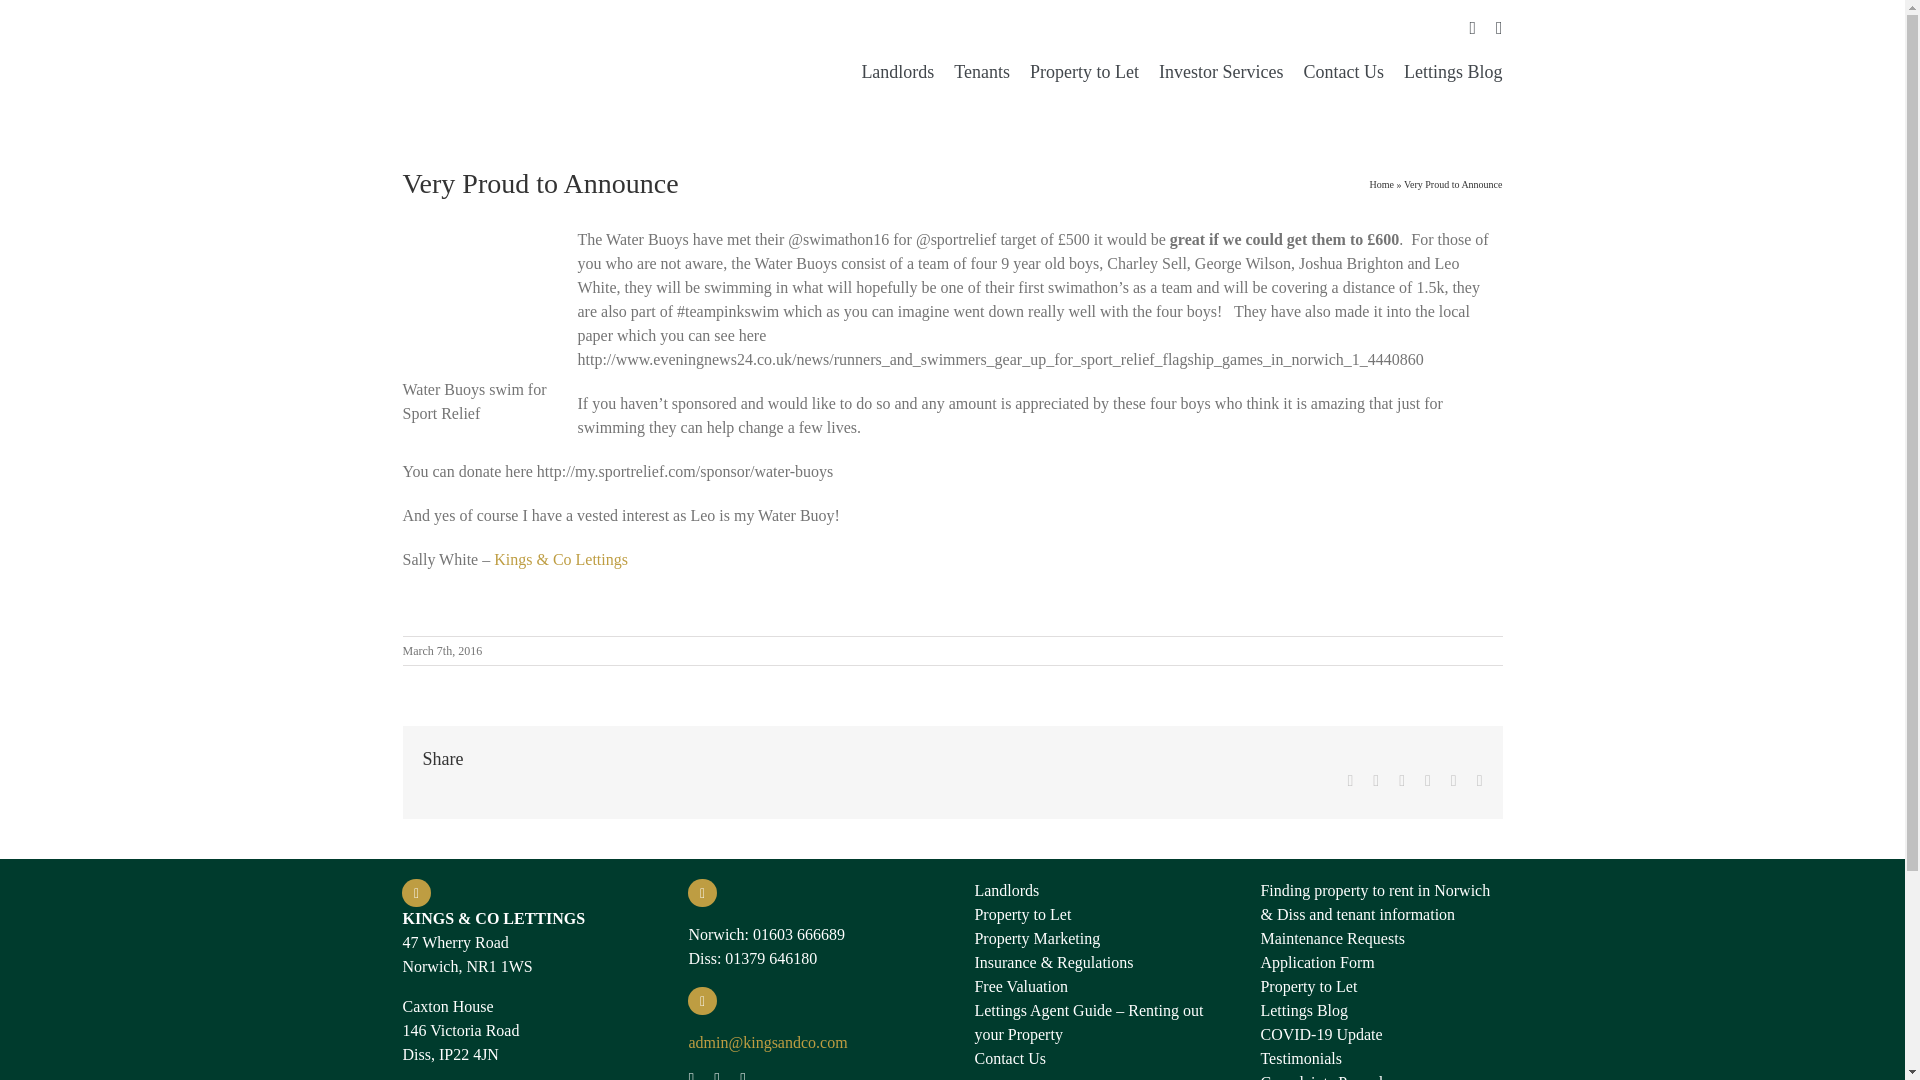 This screenshot has height=1080, width=1920. I want to click on Investor Services, so click(1220, 72).